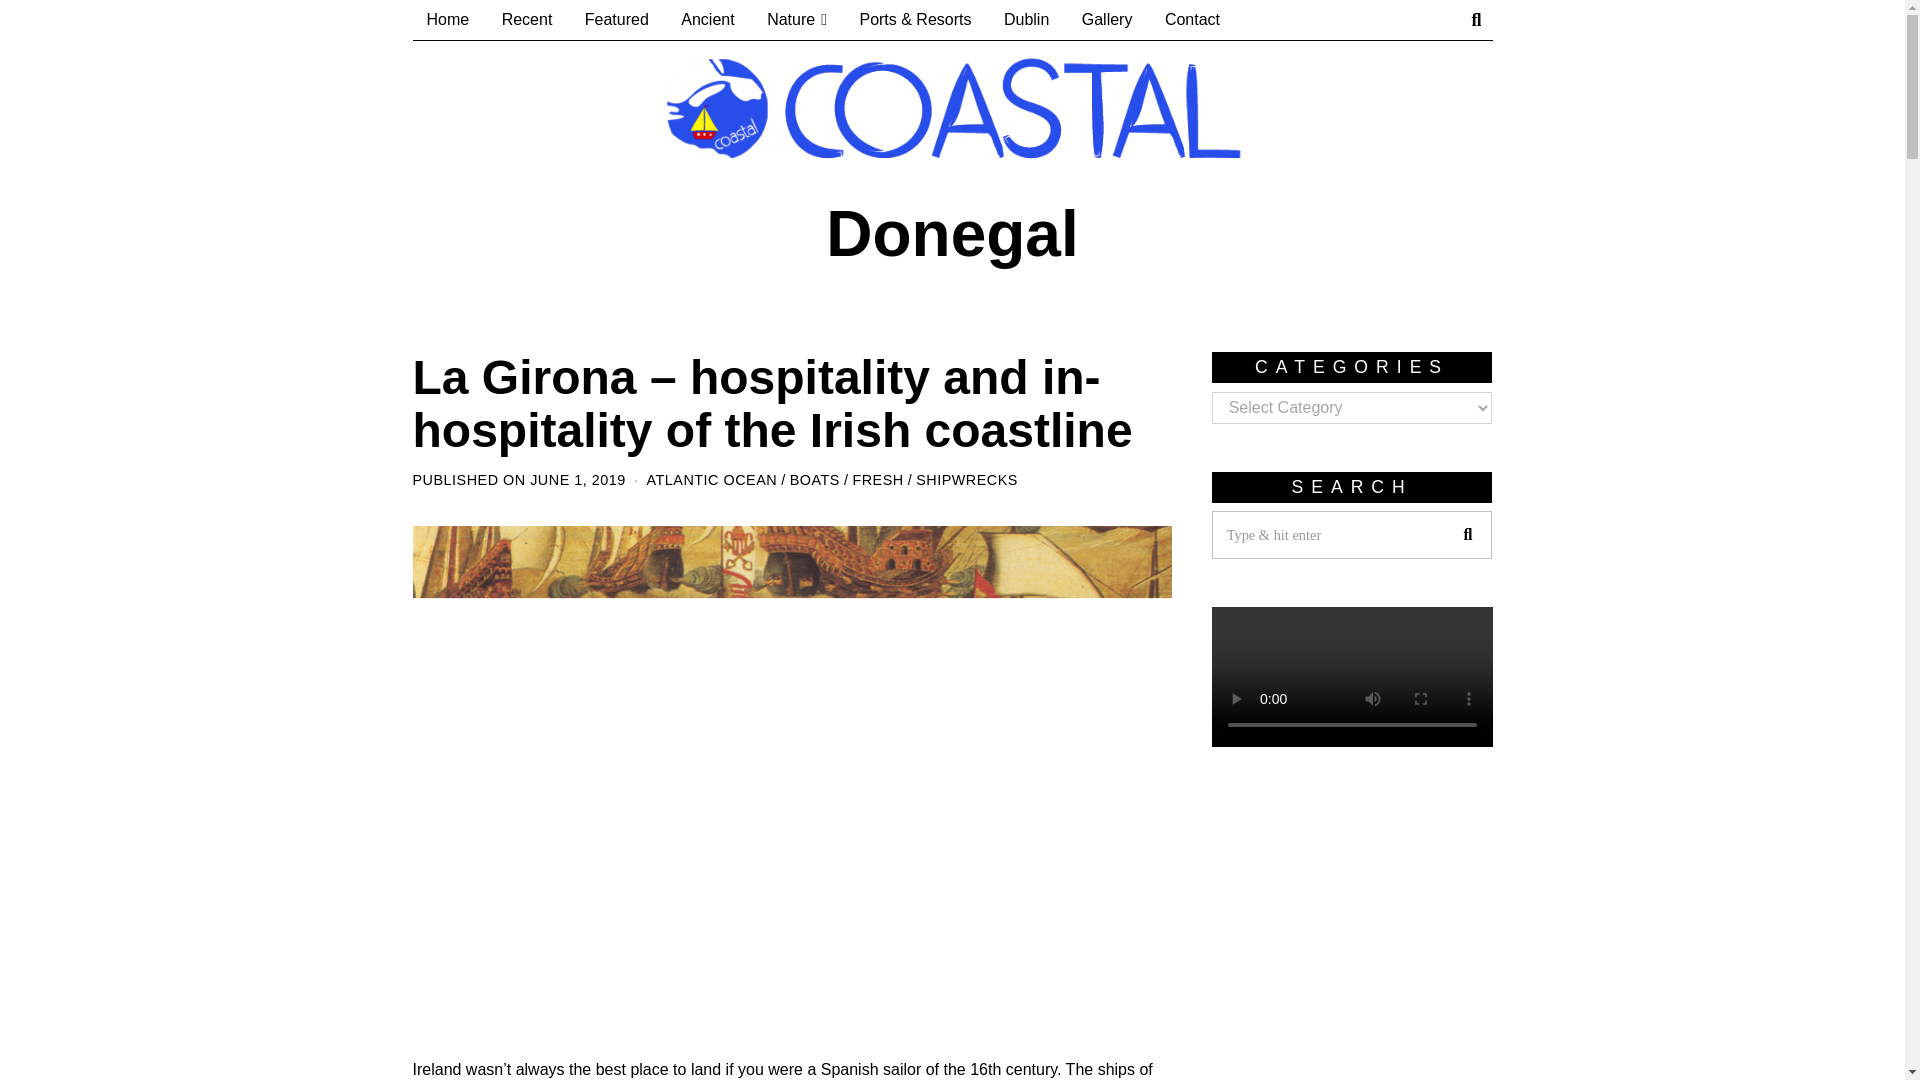 The width and height of the screenshot is (1920, 1080). What do you see at coordinates (877, 480) in the screenshot?
I see `FRESH` at bounding box center [877, 480].